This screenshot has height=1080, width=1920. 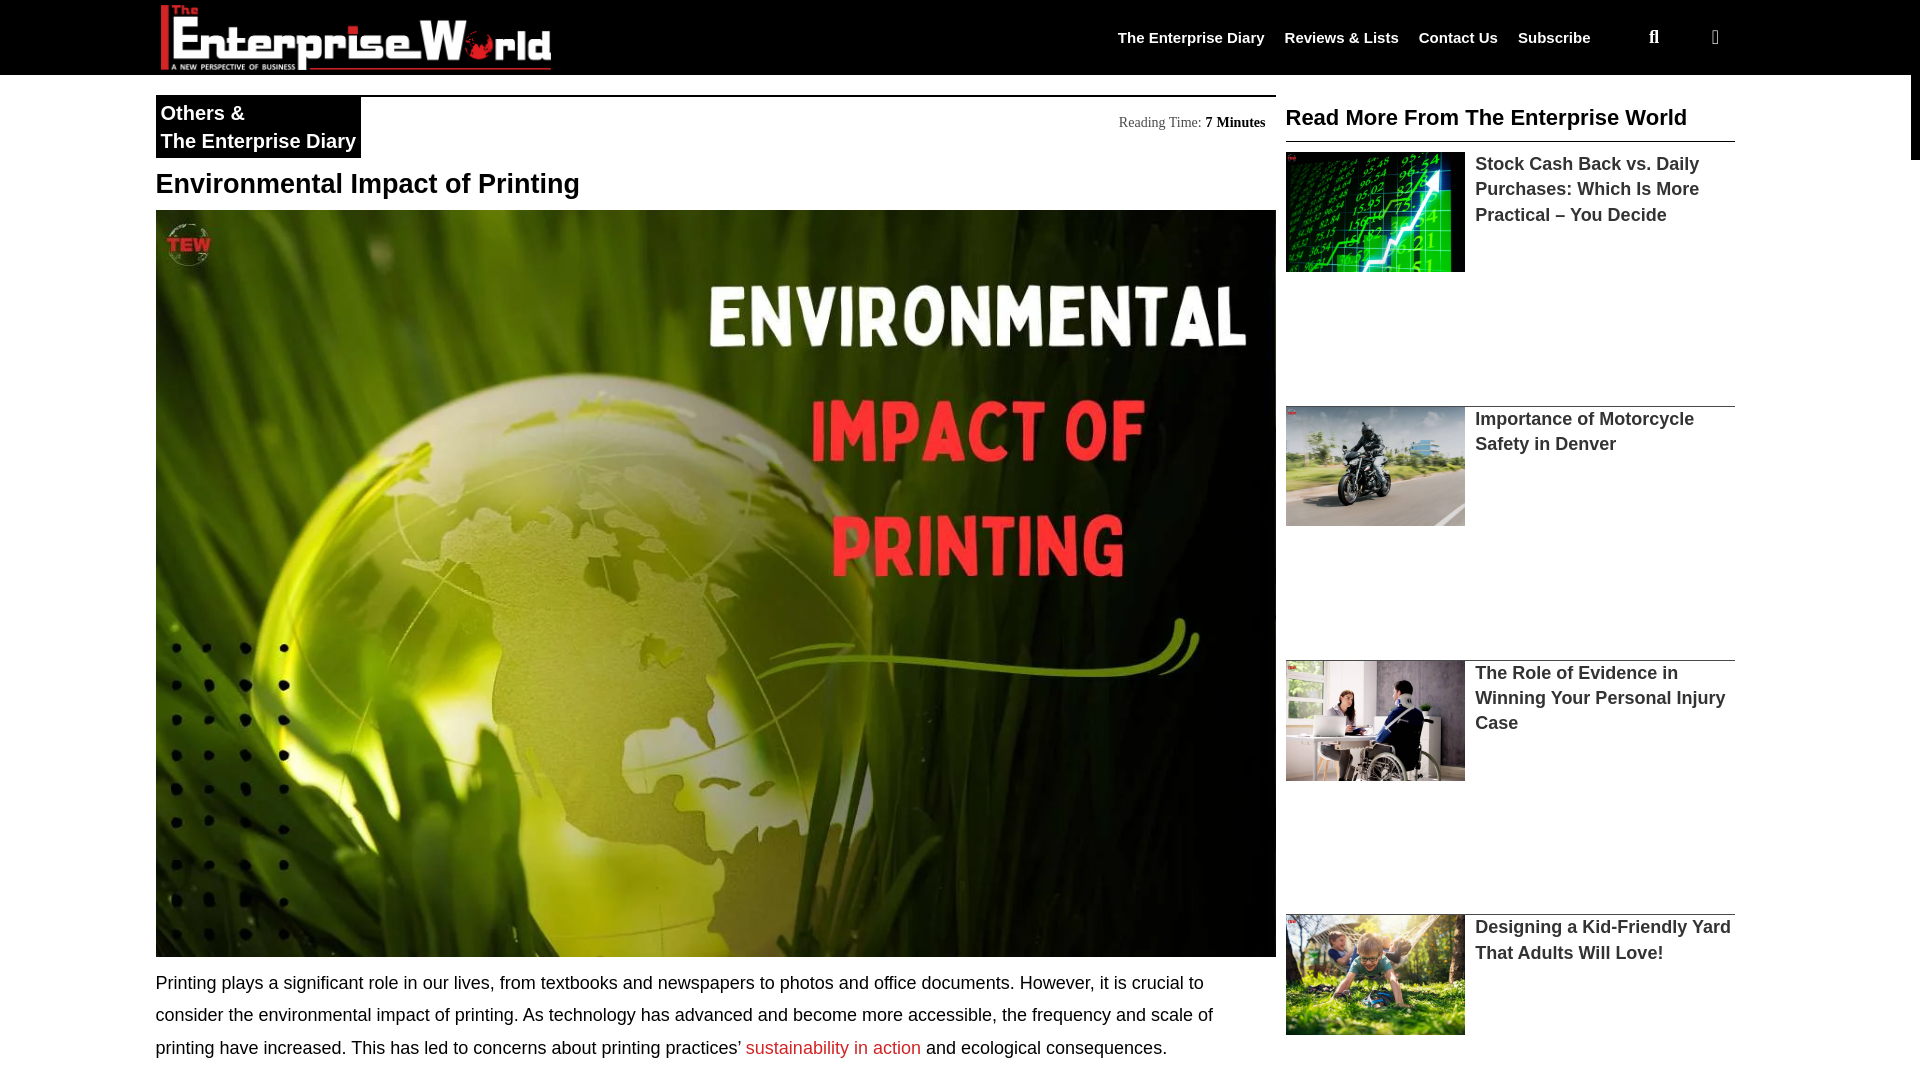 What do you see at coordinates (1584, 431) in the screenshot?
I see `Importance of Motorcycle Safety in Denver ` at bounding box center [1584, 431].